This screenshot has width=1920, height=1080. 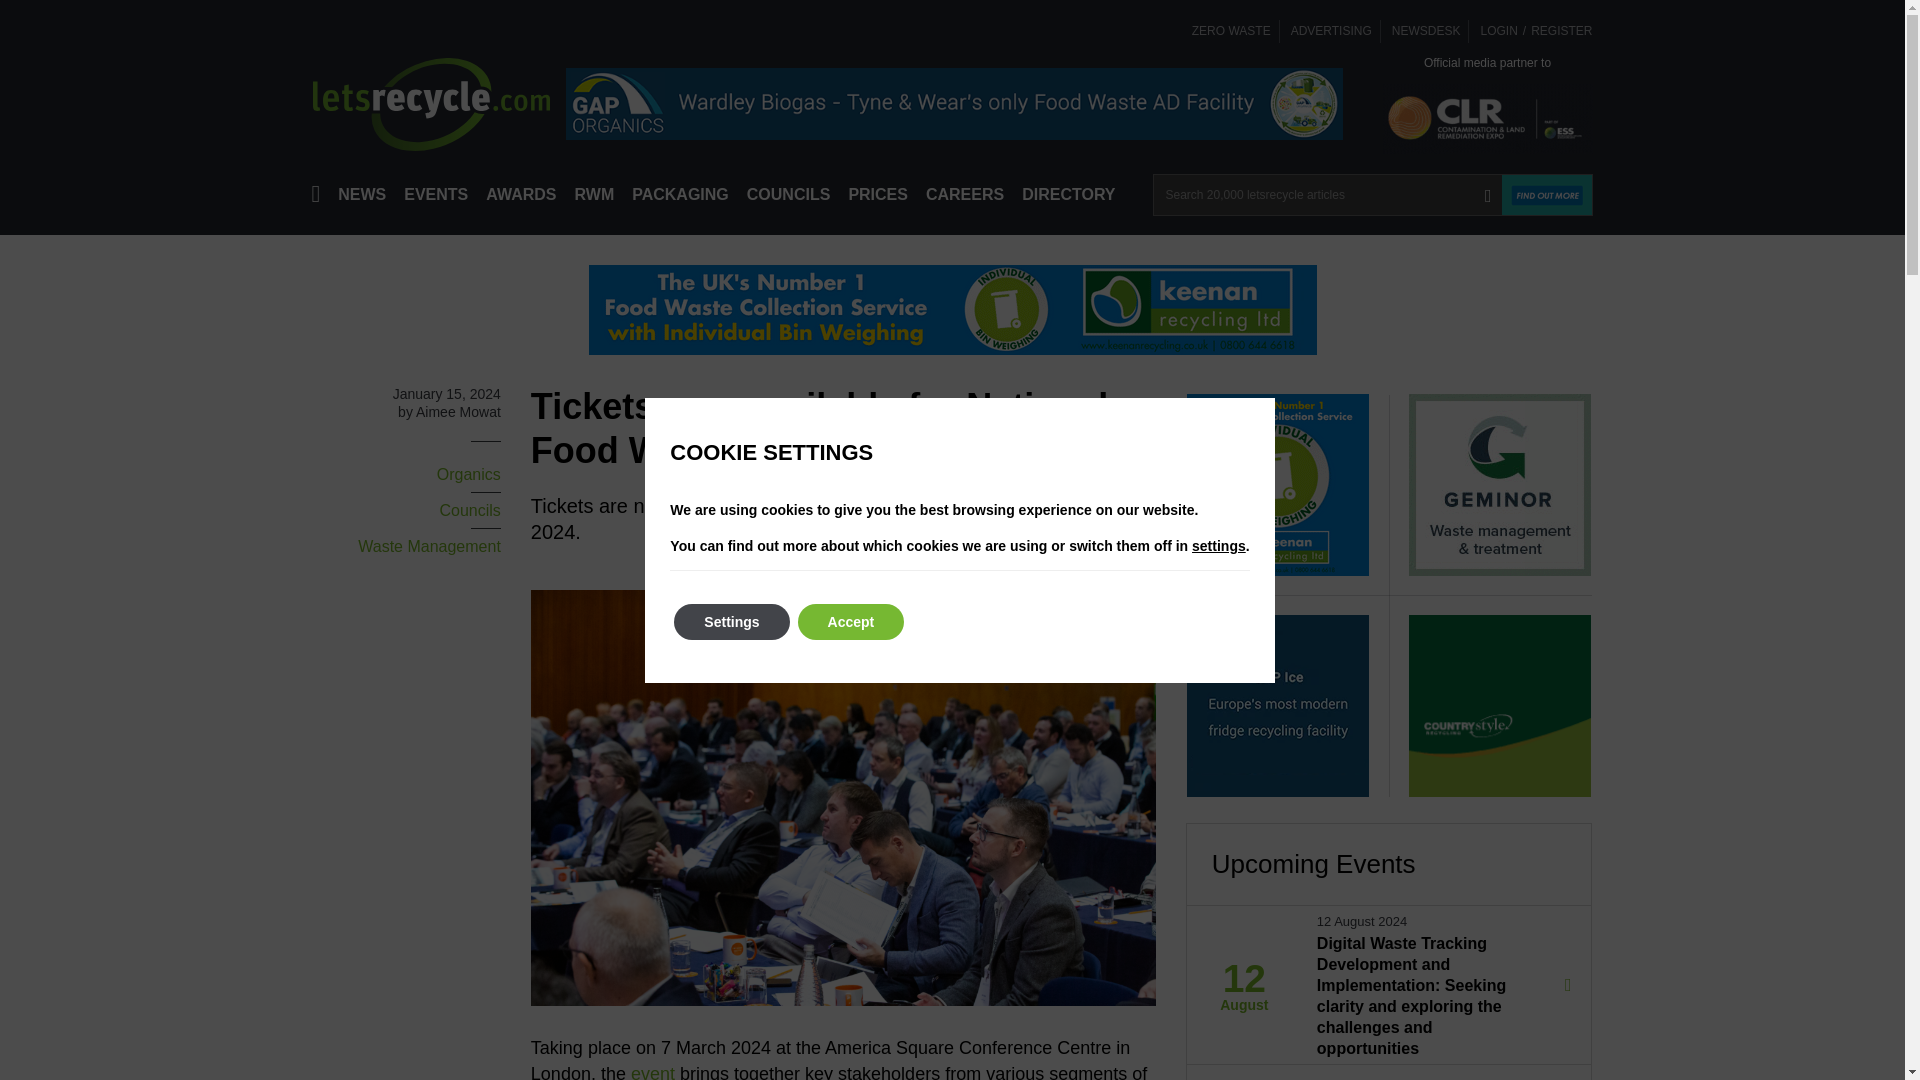 I want to click on ADVERTISING, so click(x=1331, y=30).